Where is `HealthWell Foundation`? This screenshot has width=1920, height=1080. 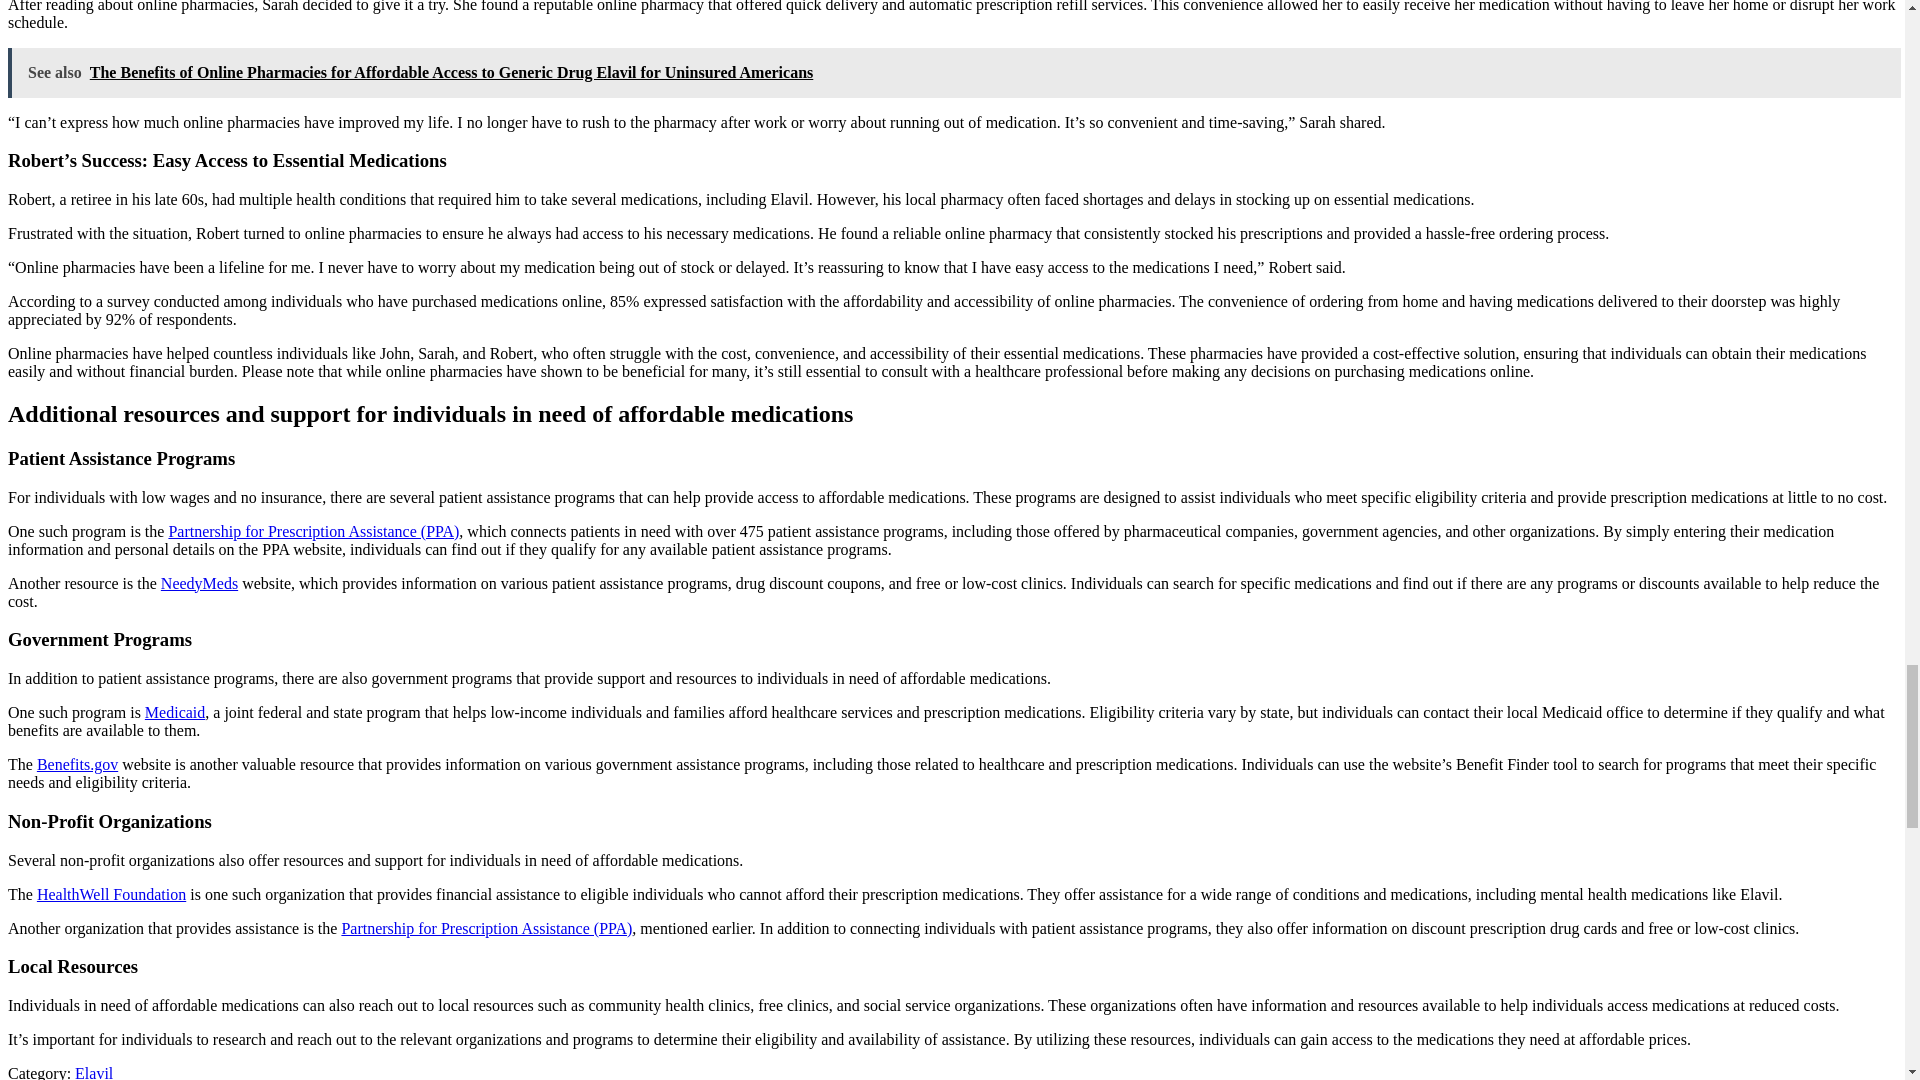 HealthWell Foundation is located at coordinates (111, 894).